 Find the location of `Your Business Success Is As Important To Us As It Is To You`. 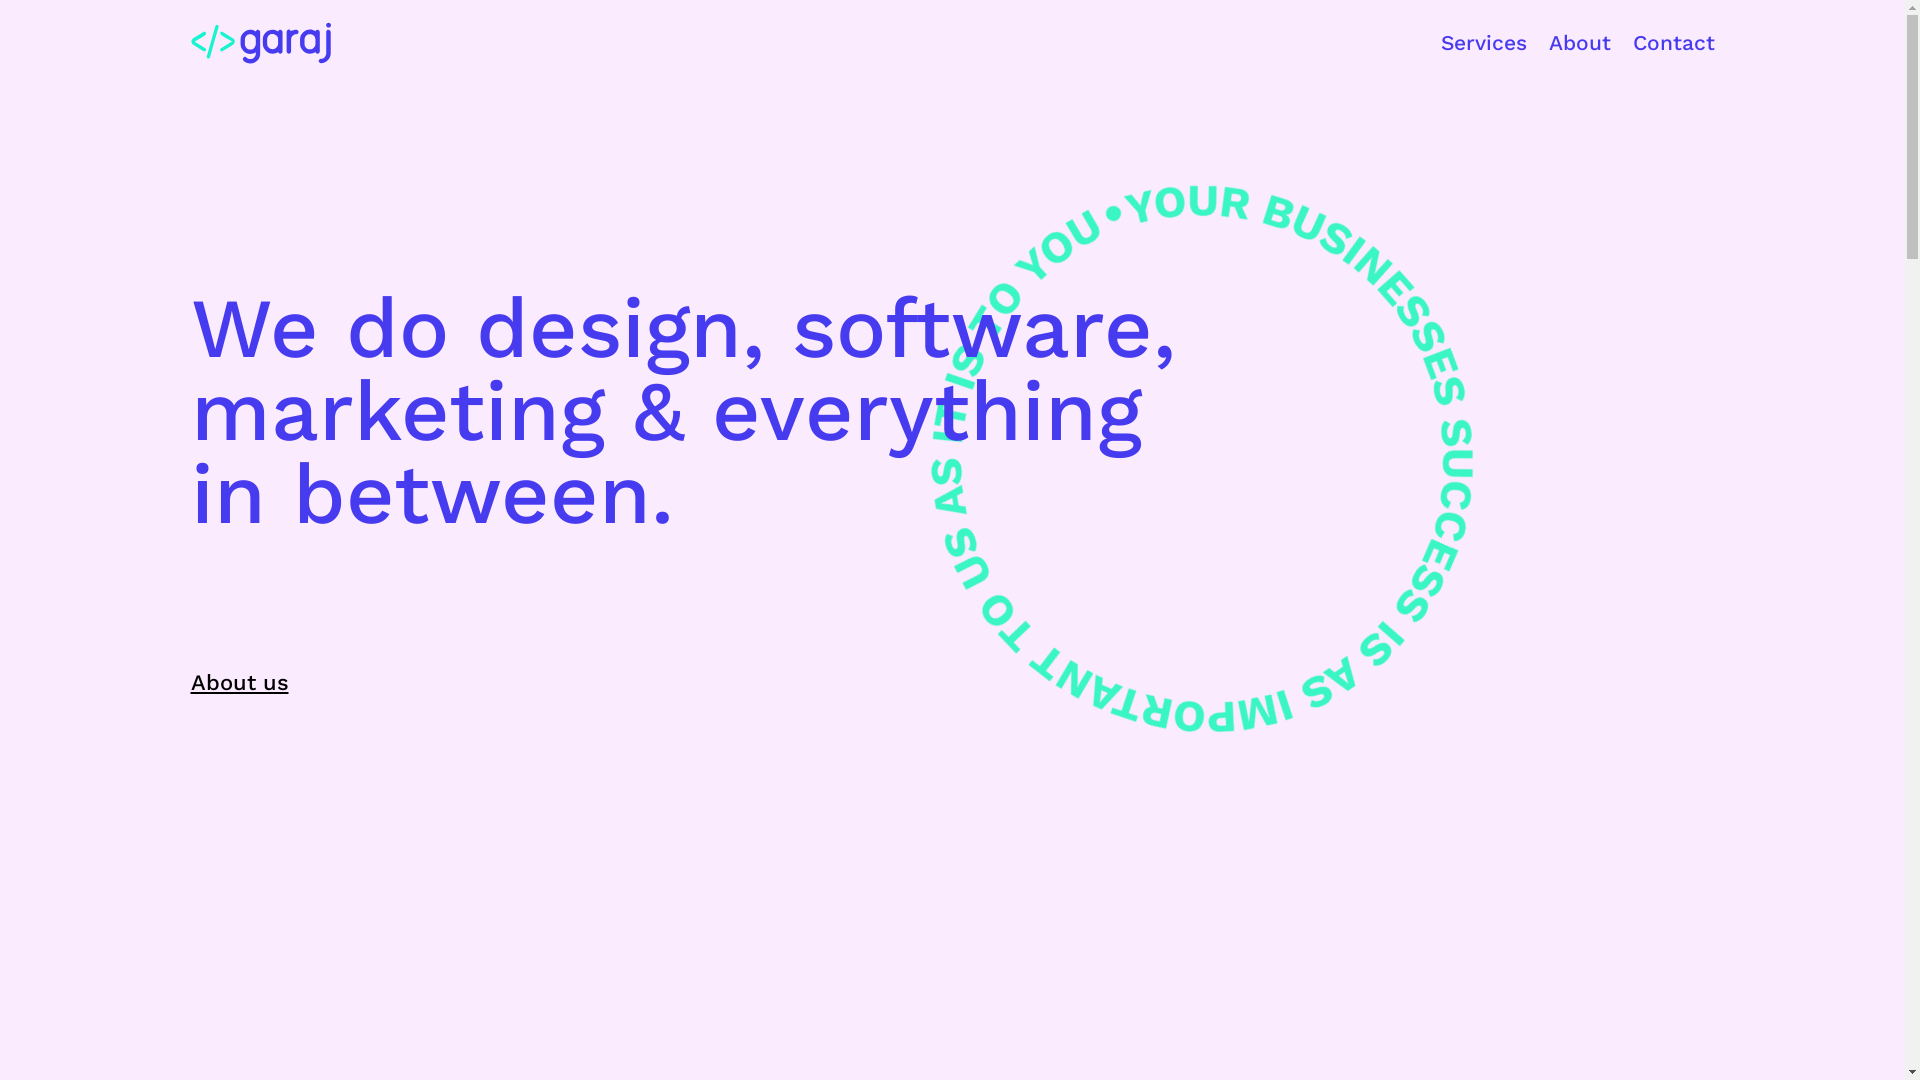

Your Business Success Is As Important To Us As It Is To You is located at coordinates (1152, 414).